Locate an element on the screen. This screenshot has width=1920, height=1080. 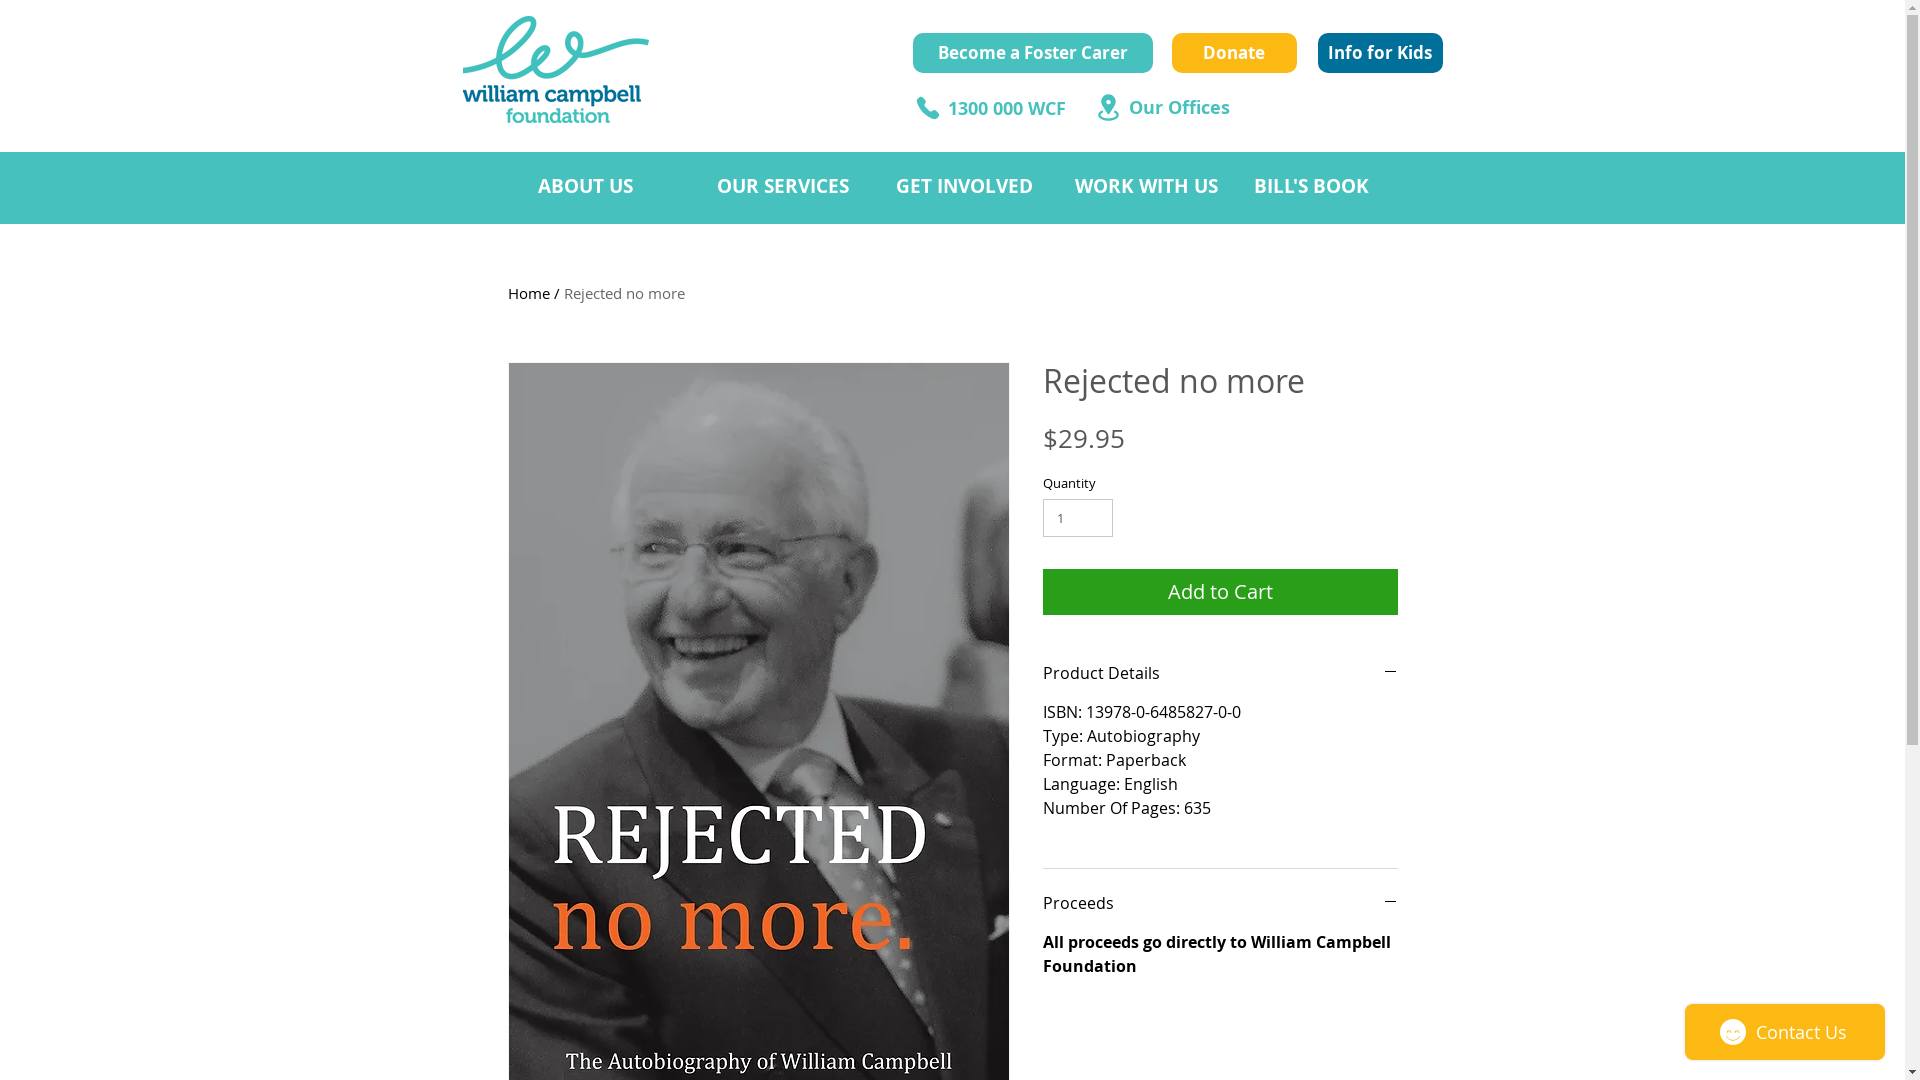
Proceeds is located at coordinates (1220, 903).